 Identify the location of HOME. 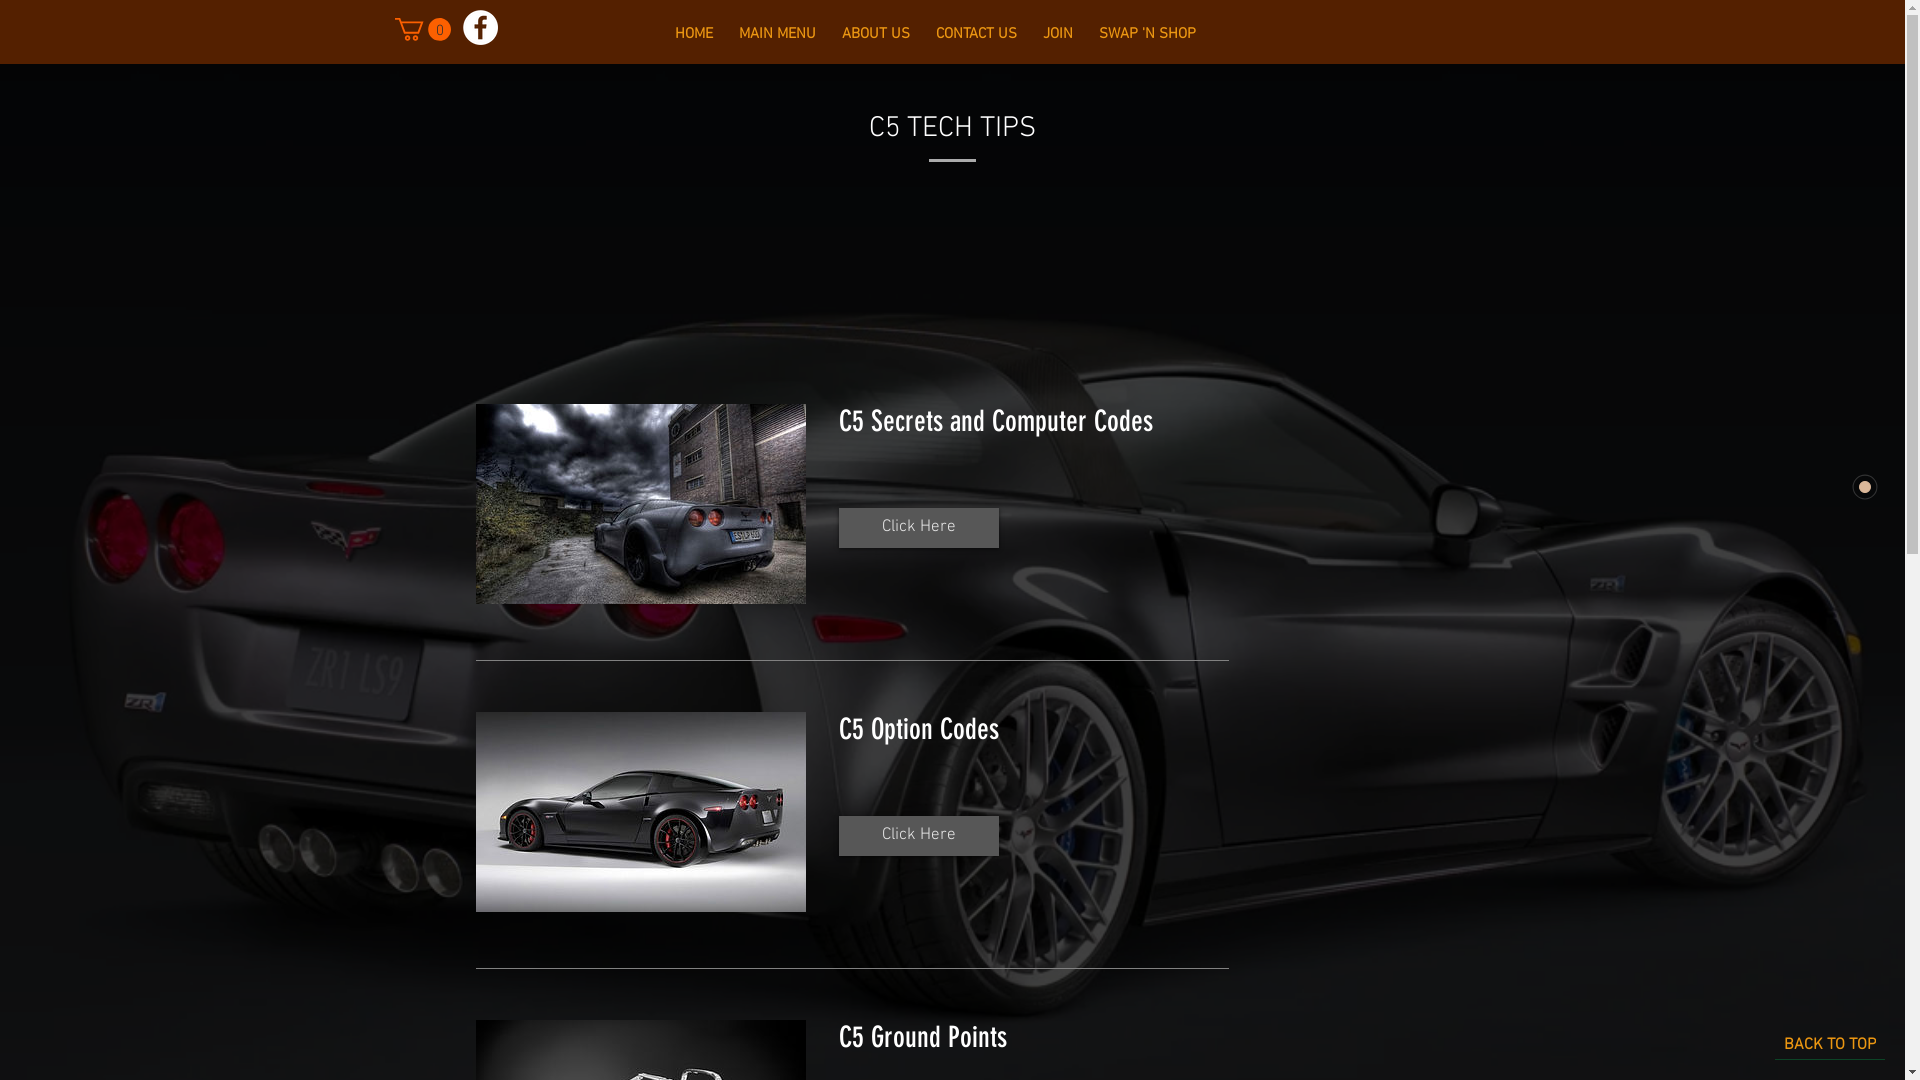
(694, 36).